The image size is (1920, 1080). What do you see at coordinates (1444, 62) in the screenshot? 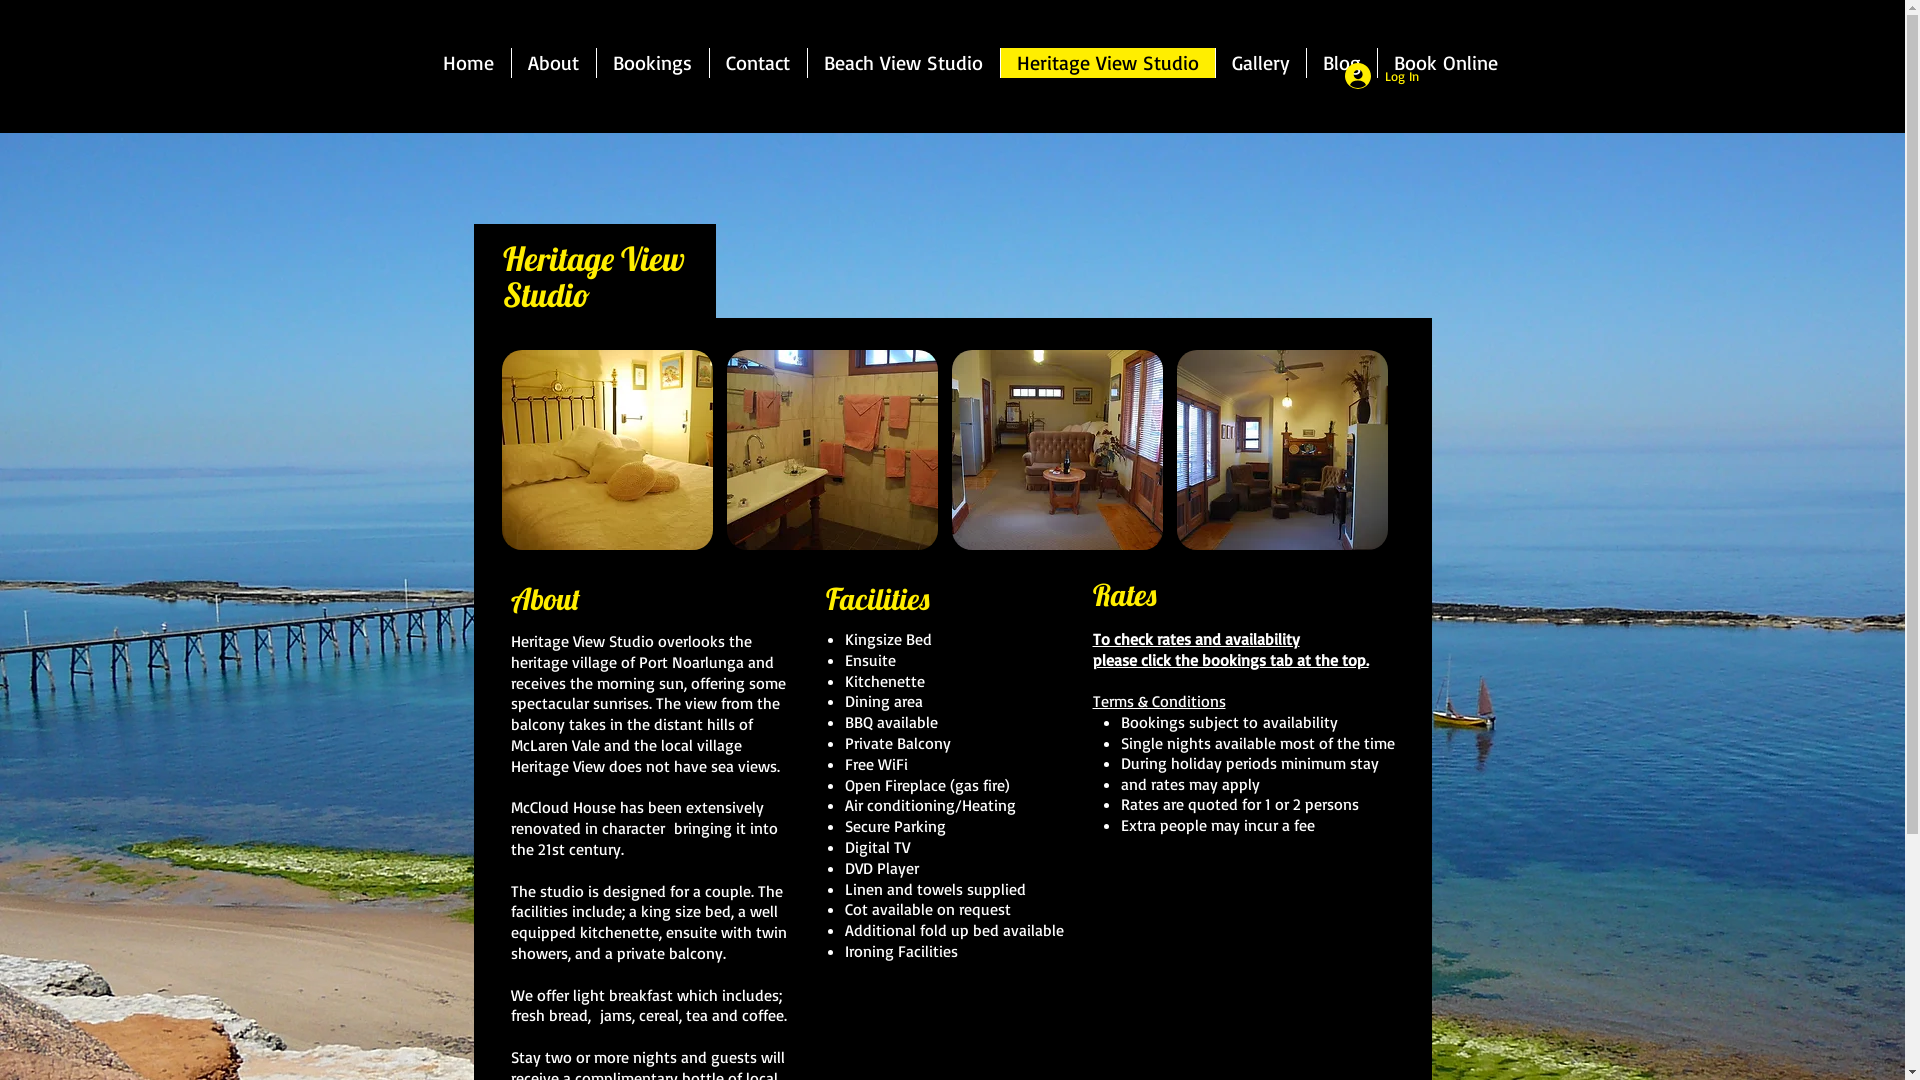
I see `Book Online` at bounding box center [1444, 62].